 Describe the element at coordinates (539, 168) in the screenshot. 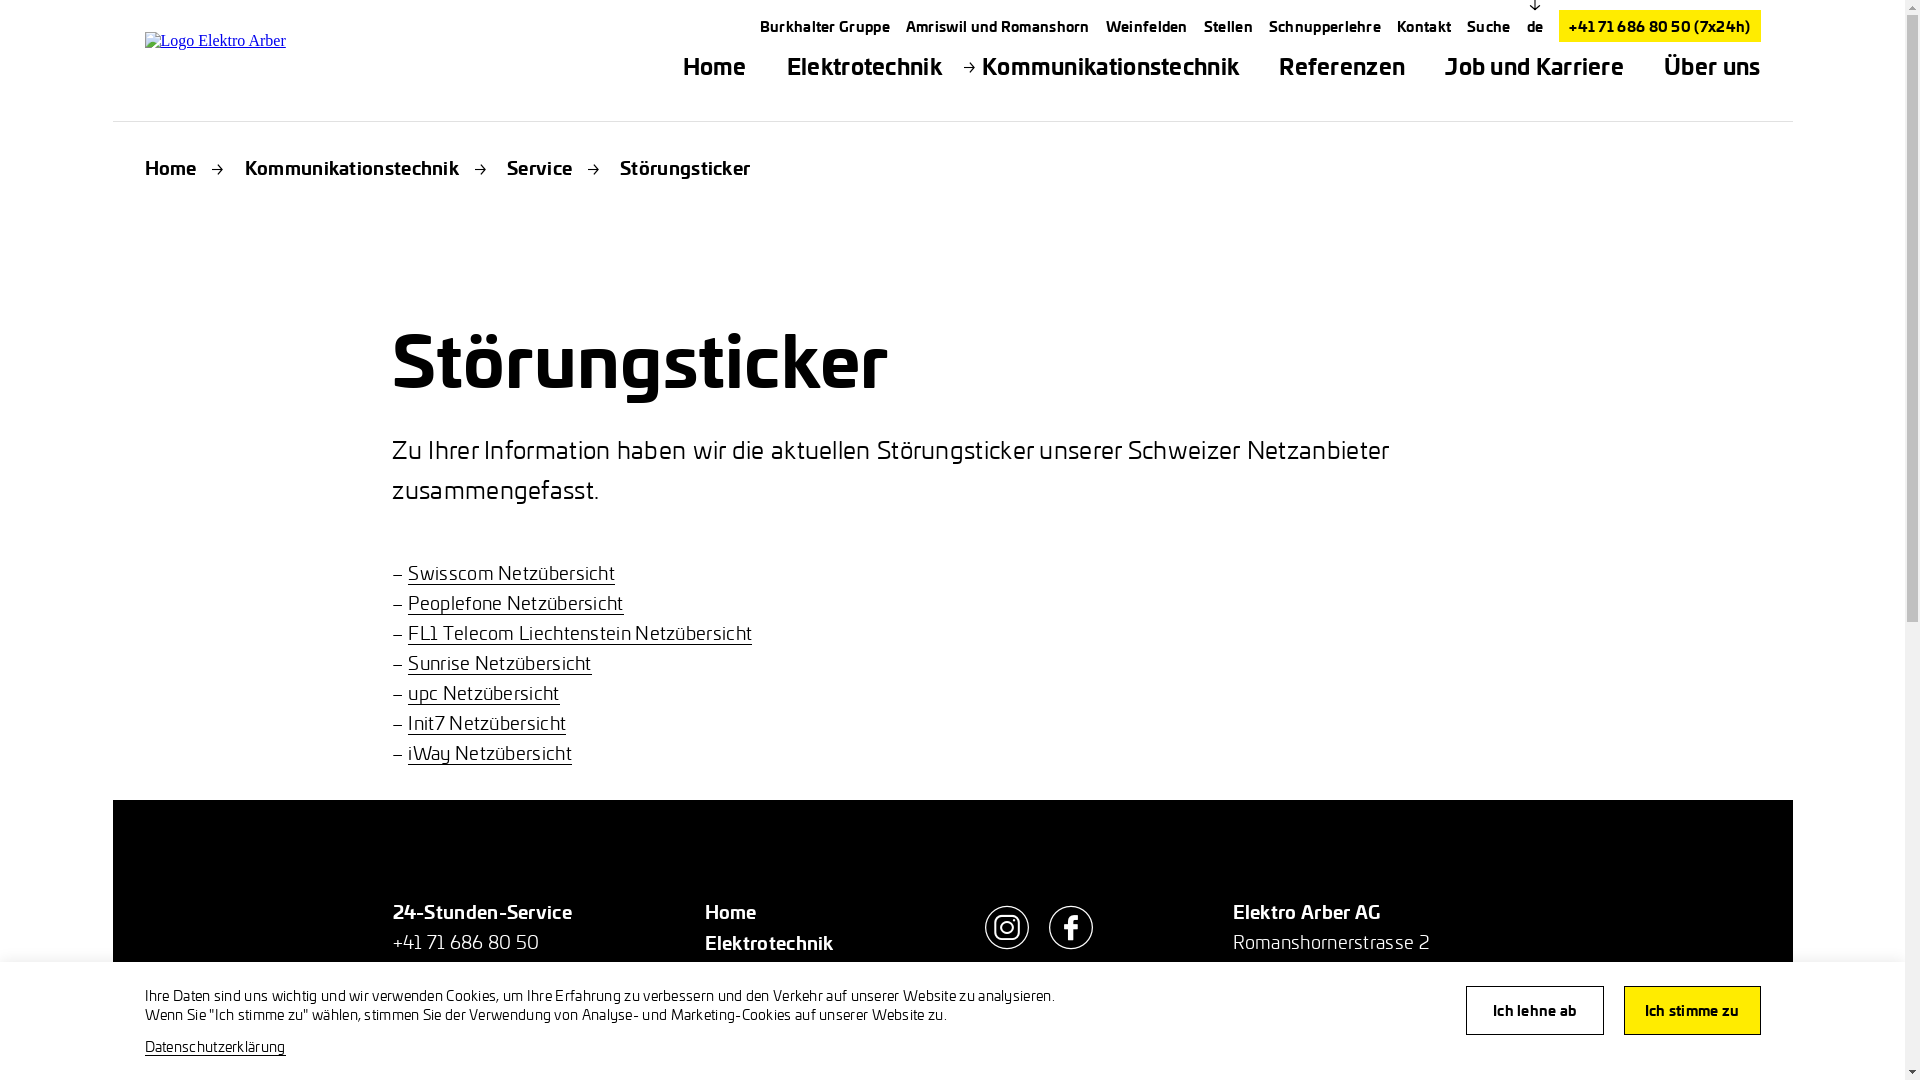

I see `Service` at that location.